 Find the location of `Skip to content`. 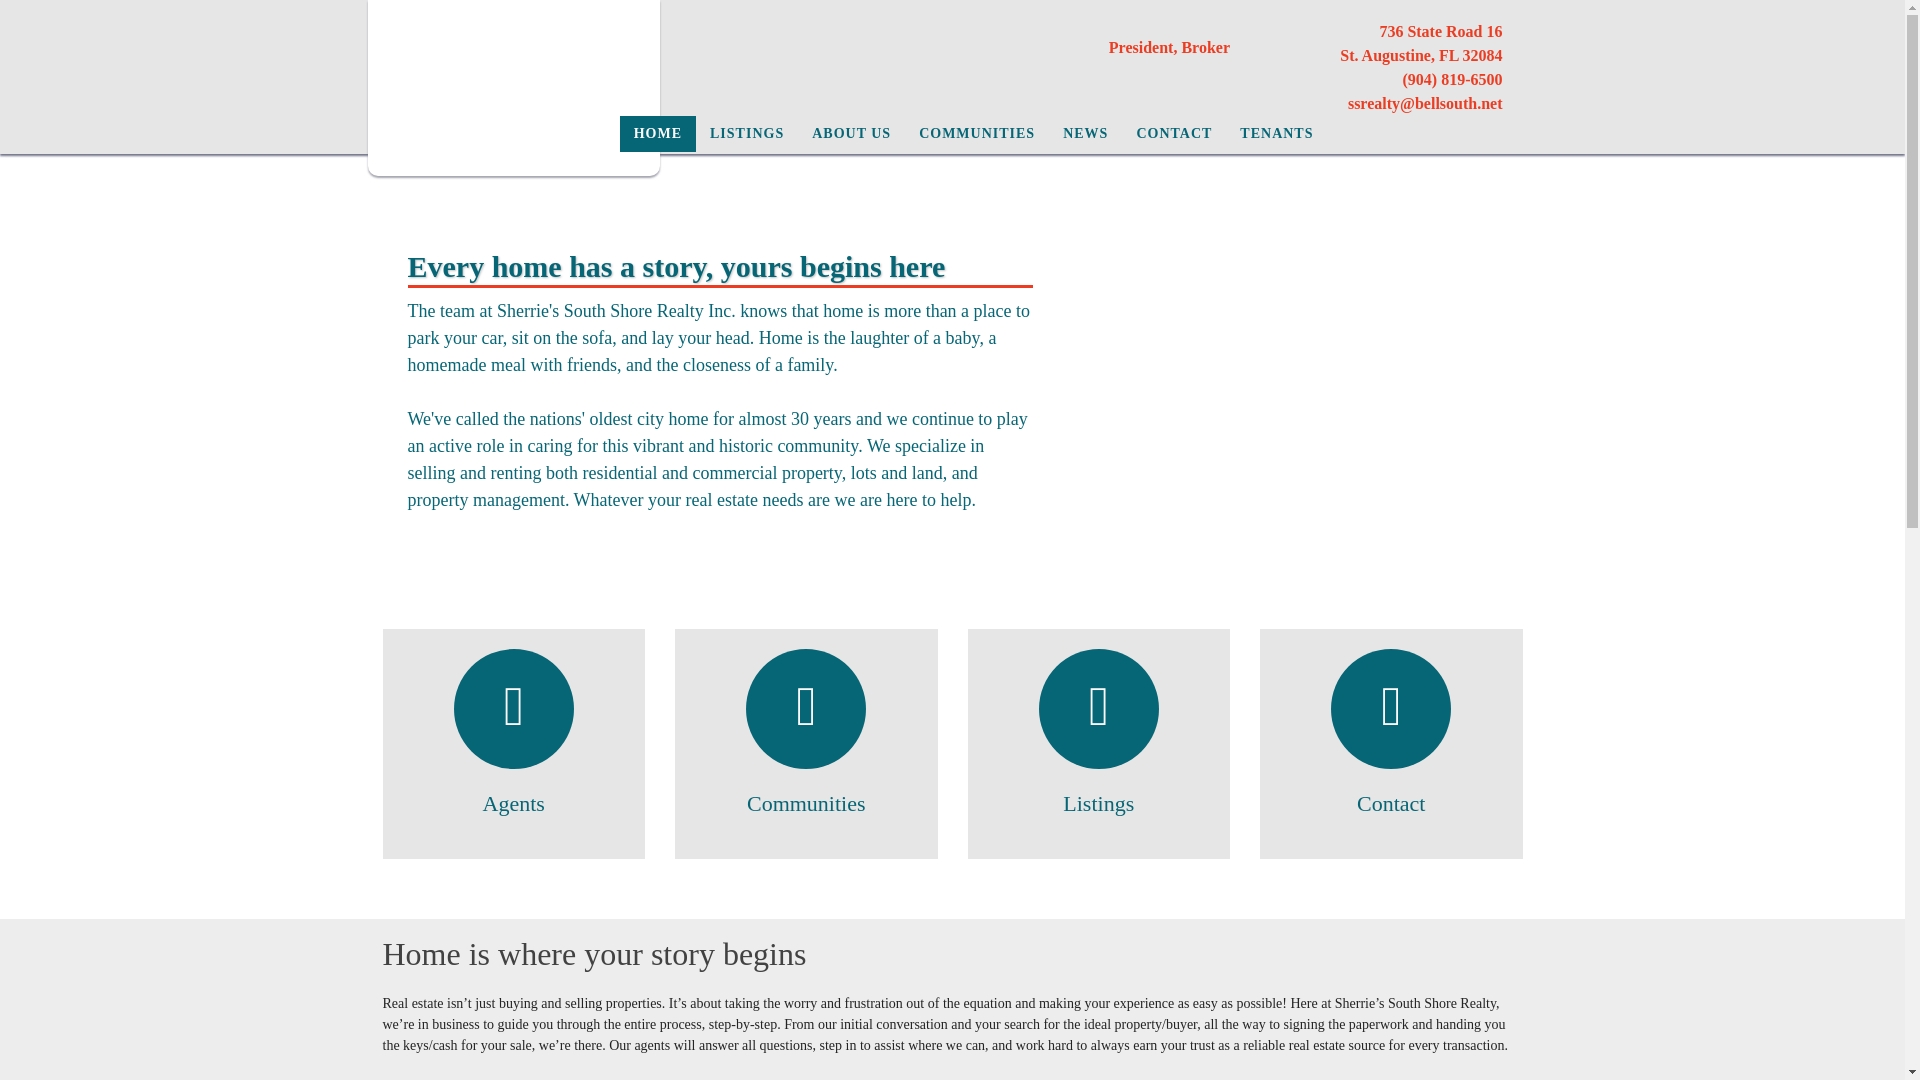

Skip to content is located at coordinates (59, 10).